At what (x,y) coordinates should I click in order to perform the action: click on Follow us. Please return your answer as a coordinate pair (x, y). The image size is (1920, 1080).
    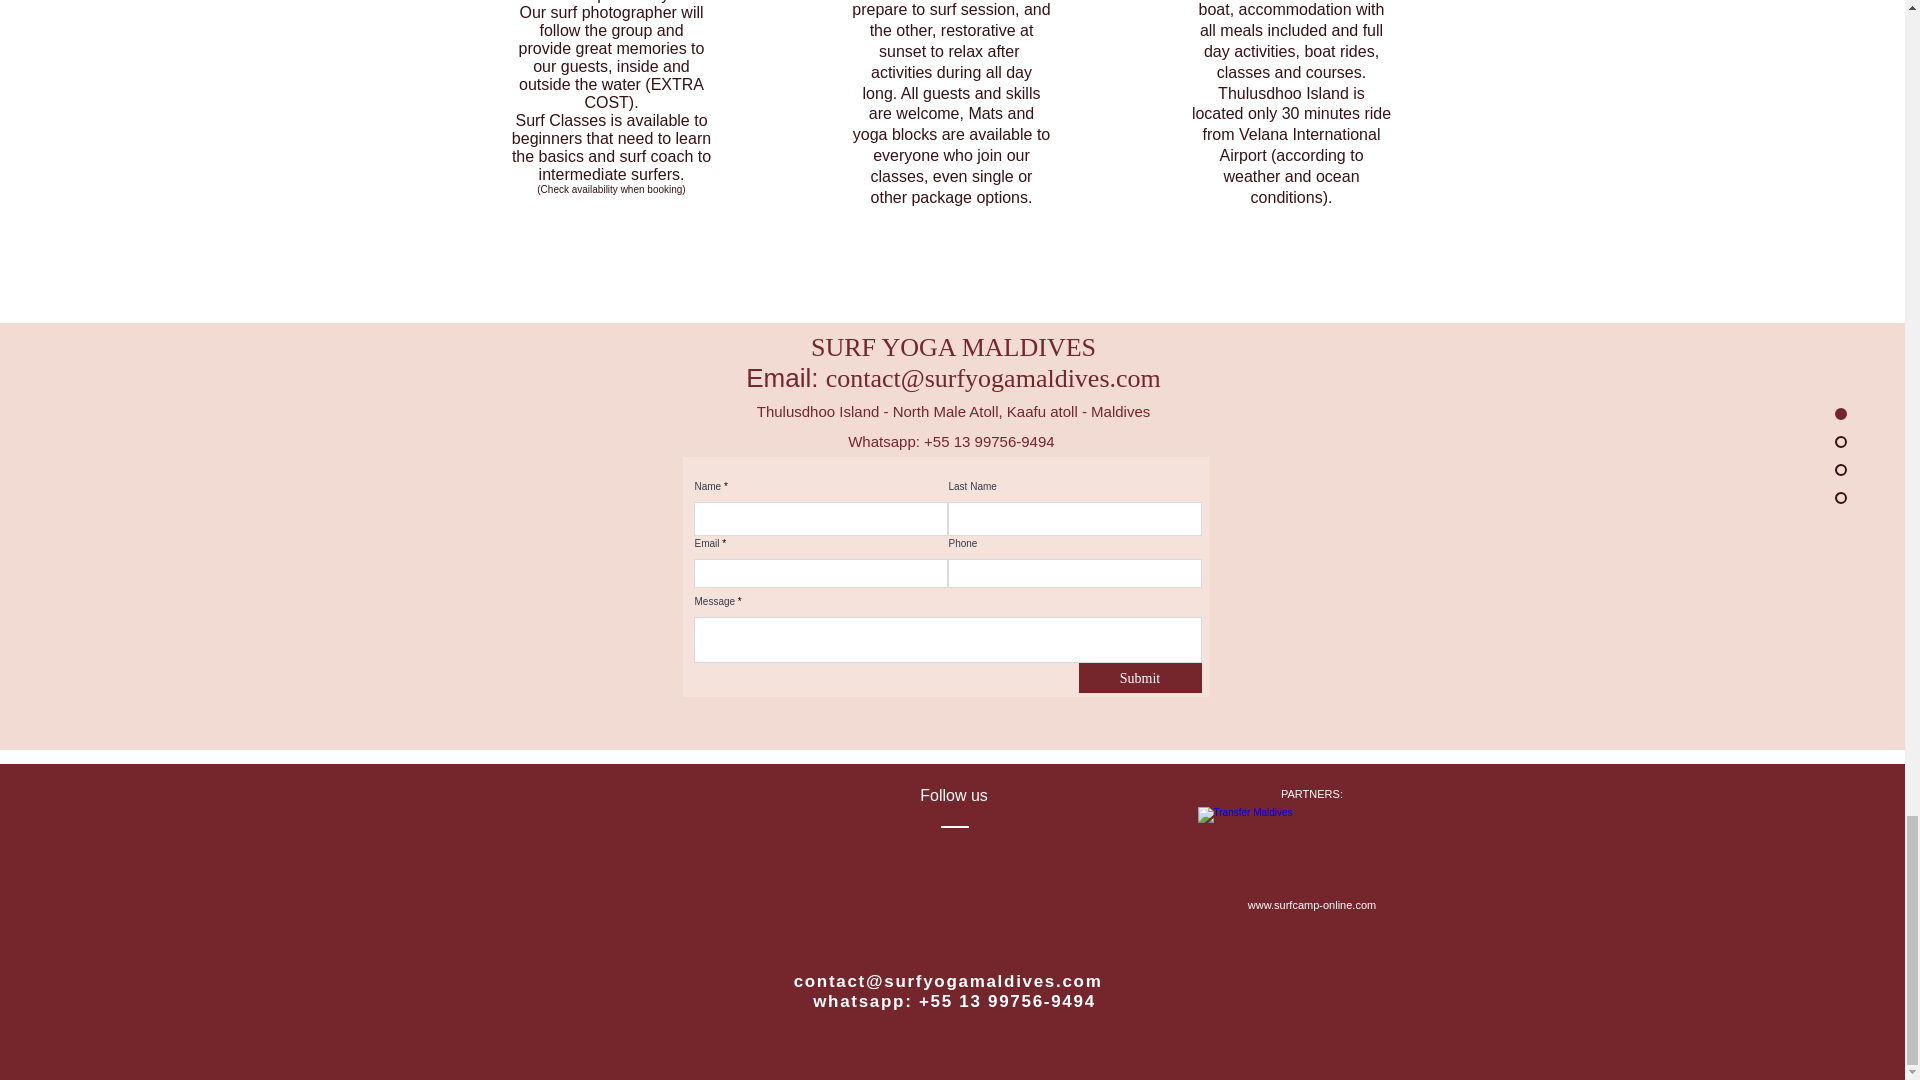
    Looking at the image, I should click on (921, 362).